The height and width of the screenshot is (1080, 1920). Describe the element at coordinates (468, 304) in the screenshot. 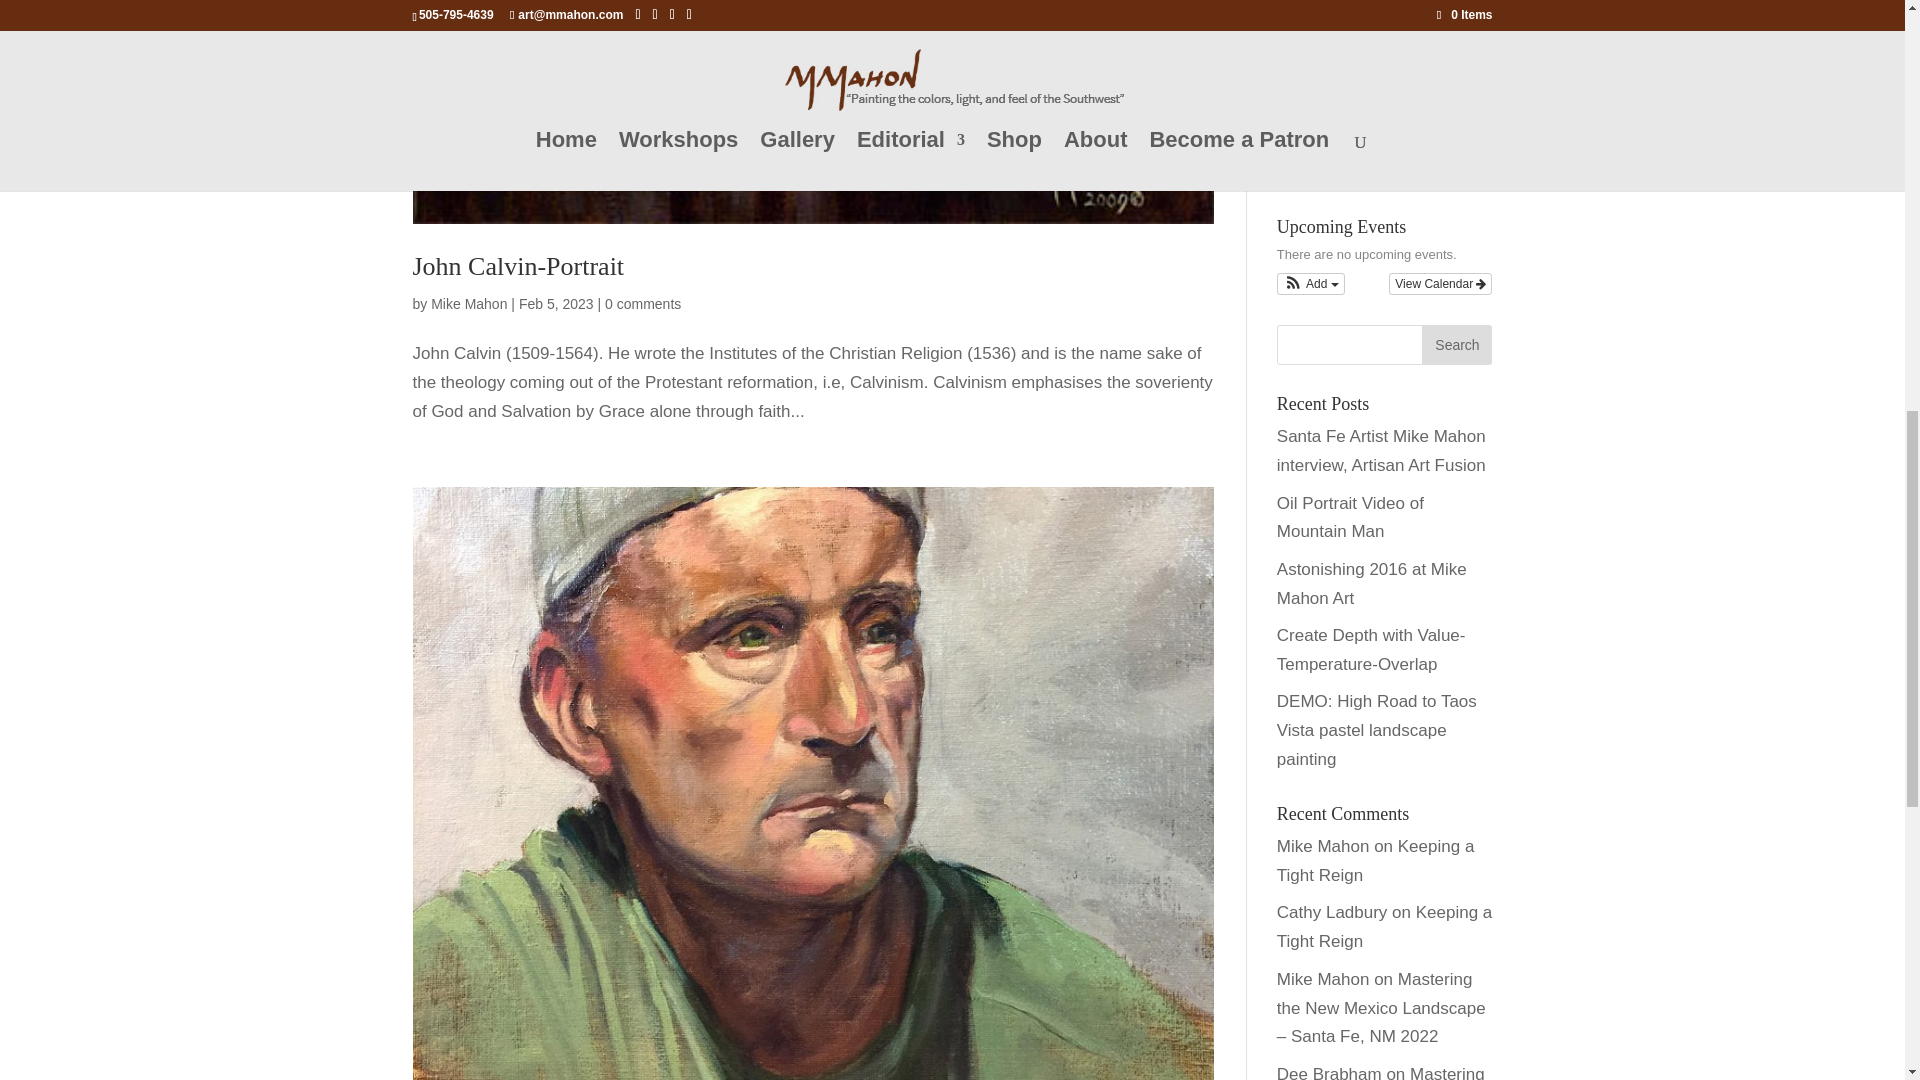

I see `Mike Mahon` at that location.